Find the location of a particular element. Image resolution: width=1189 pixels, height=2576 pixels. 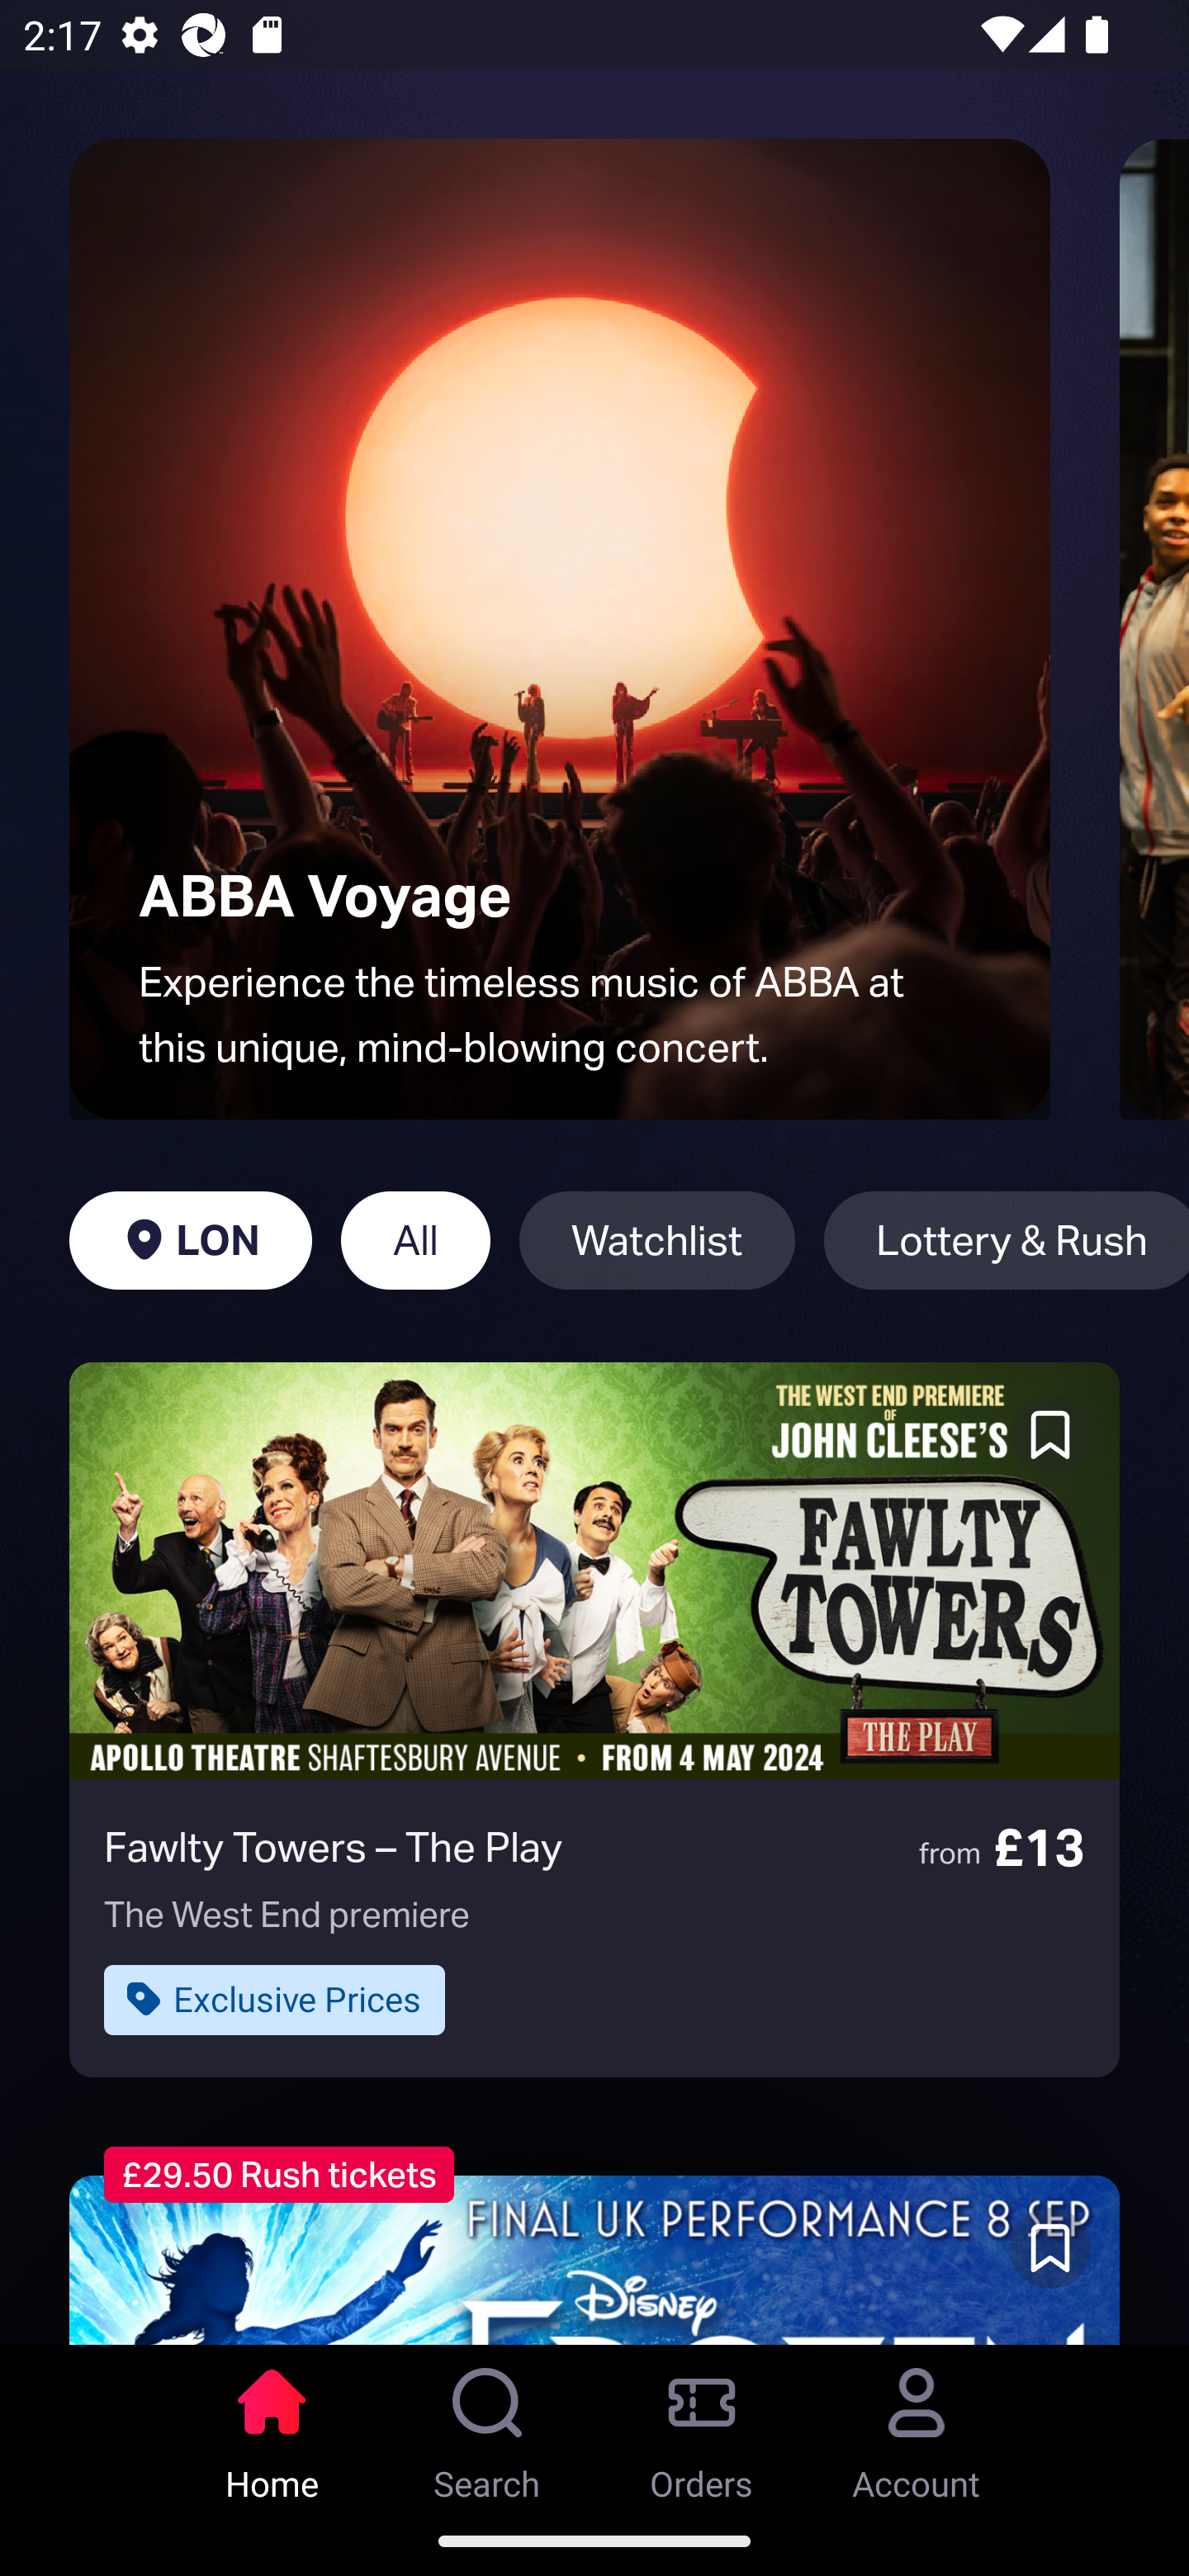

Lottery & Rush is located at coordinates (1006, 1240).